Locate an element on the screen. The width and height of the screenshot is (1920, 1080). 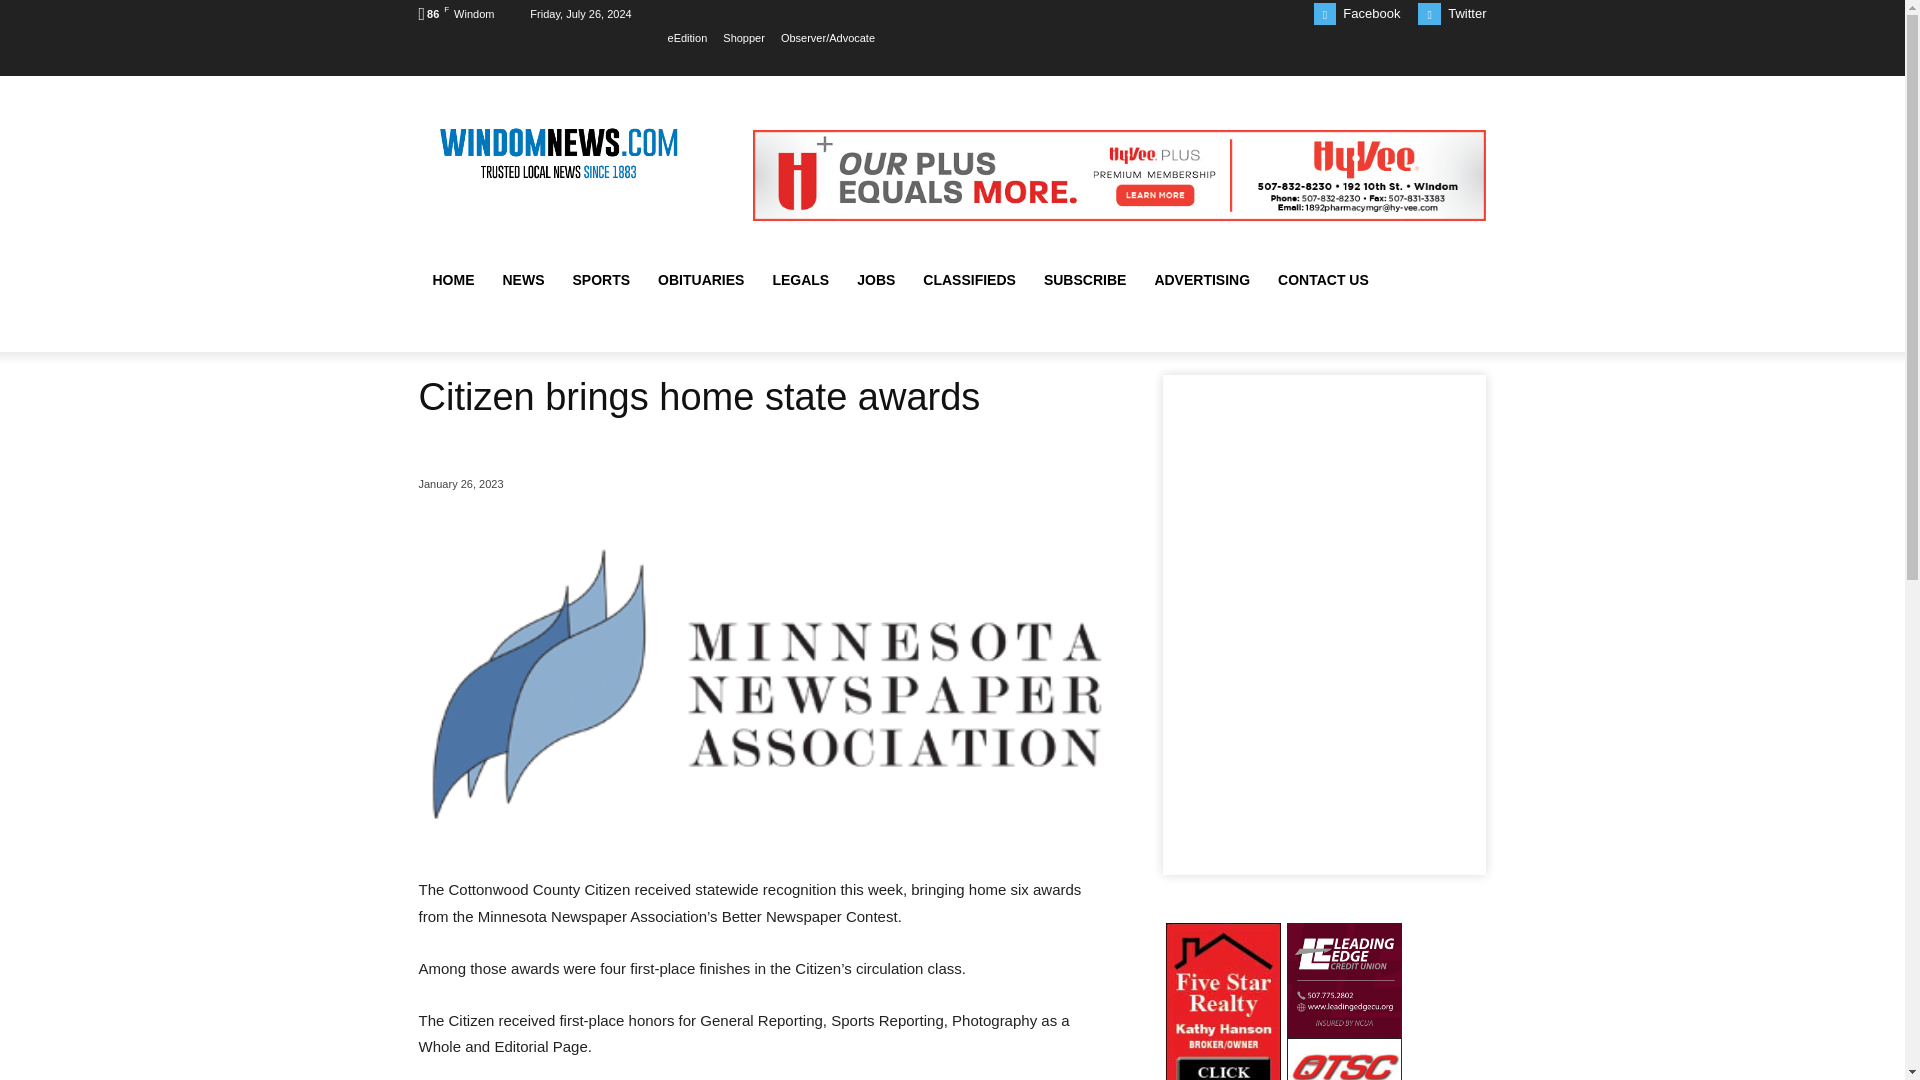
mna-logo8 is located at coordinates (766, 688).